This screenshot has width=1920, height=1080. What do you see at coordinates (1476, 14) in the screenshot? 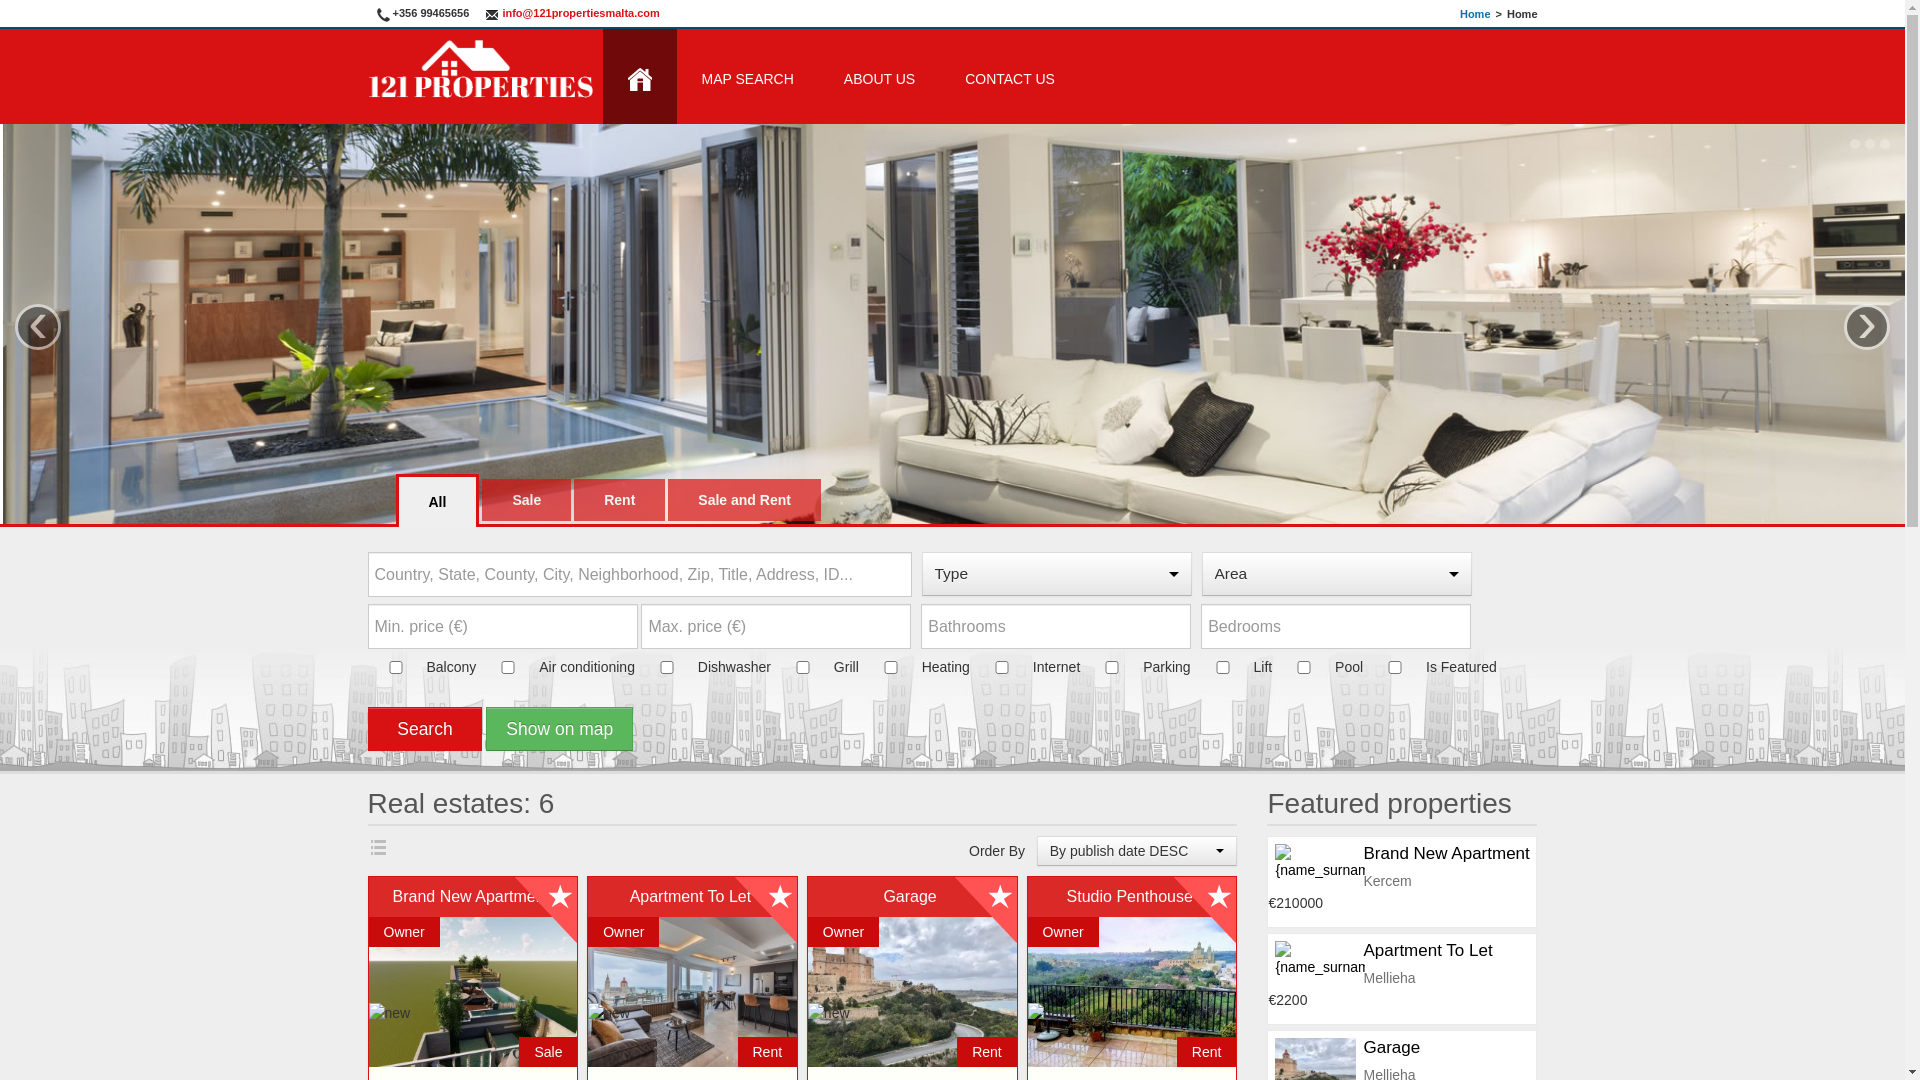
I see `Home` at bounding box center [1476, 14].